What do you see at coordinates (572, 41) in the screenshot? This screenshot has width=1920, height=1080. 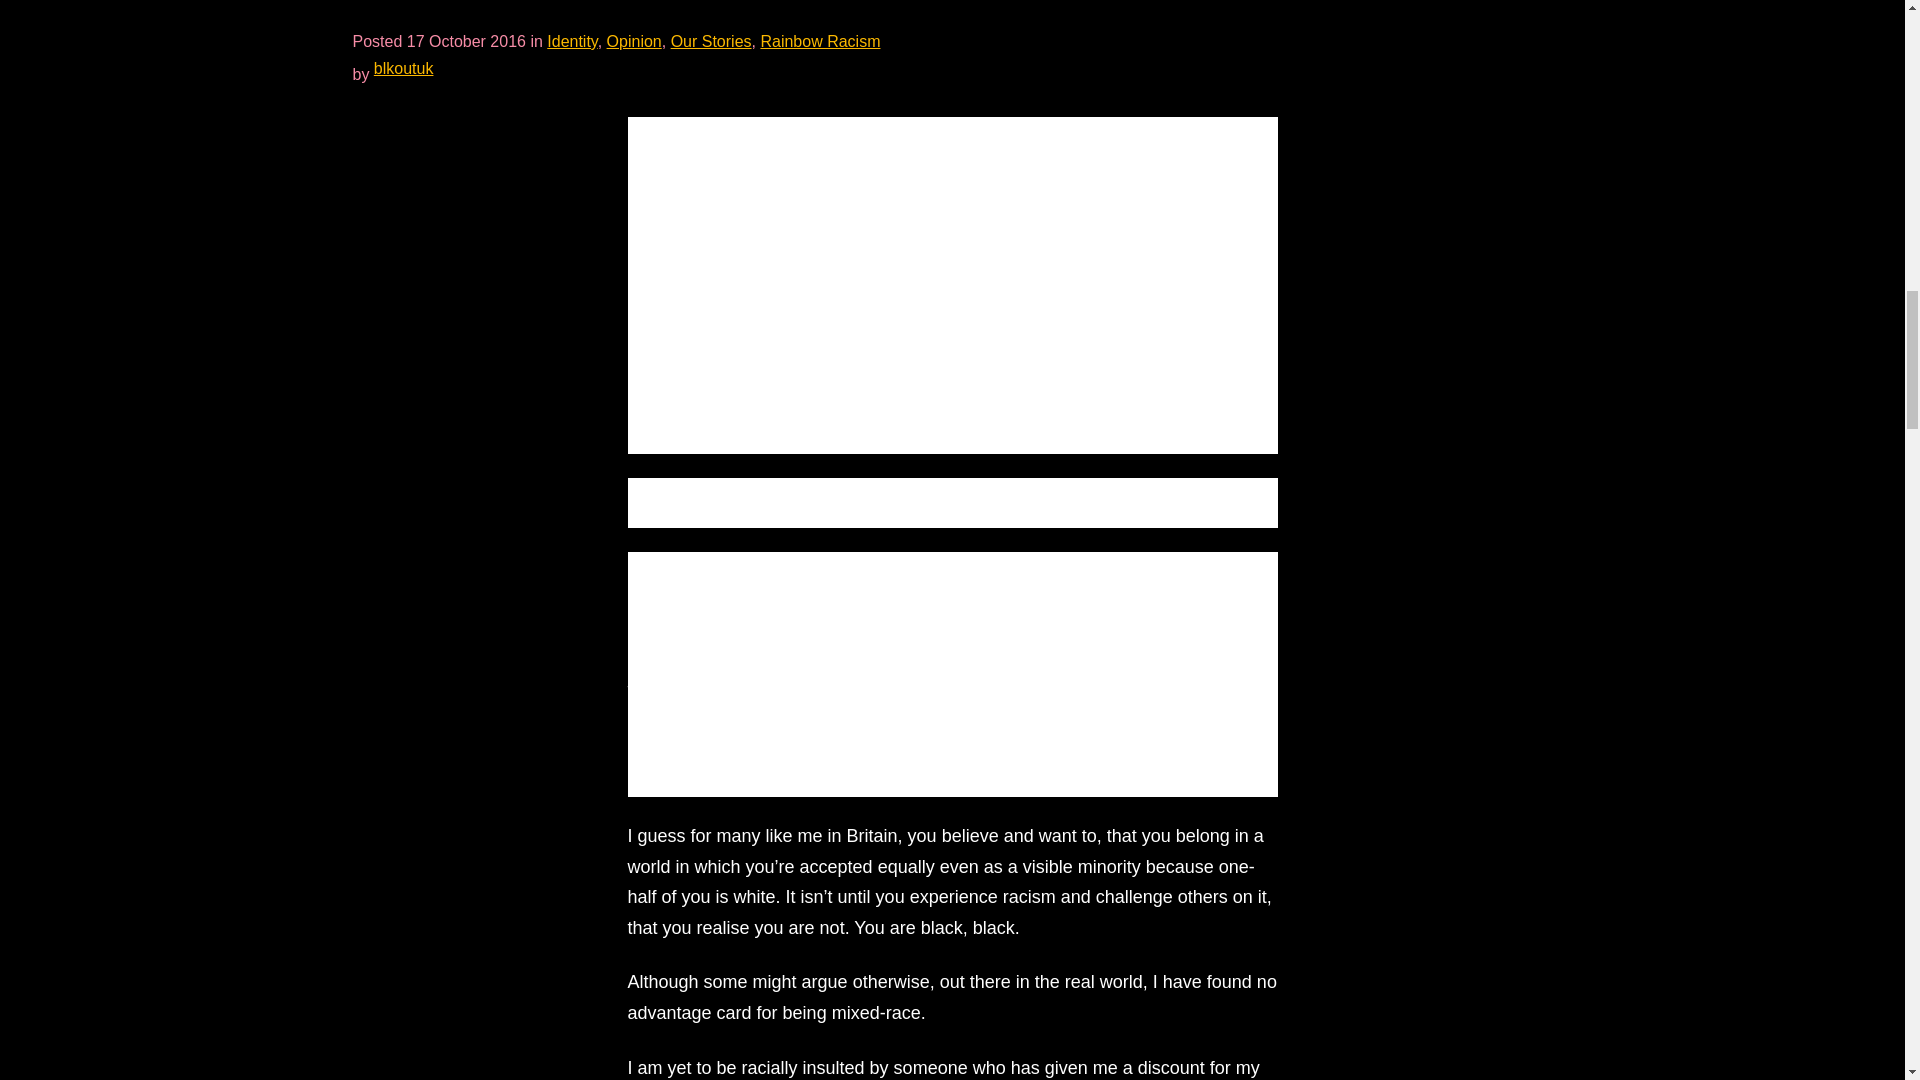 I see `Identity` at bounding box center [572, 41].